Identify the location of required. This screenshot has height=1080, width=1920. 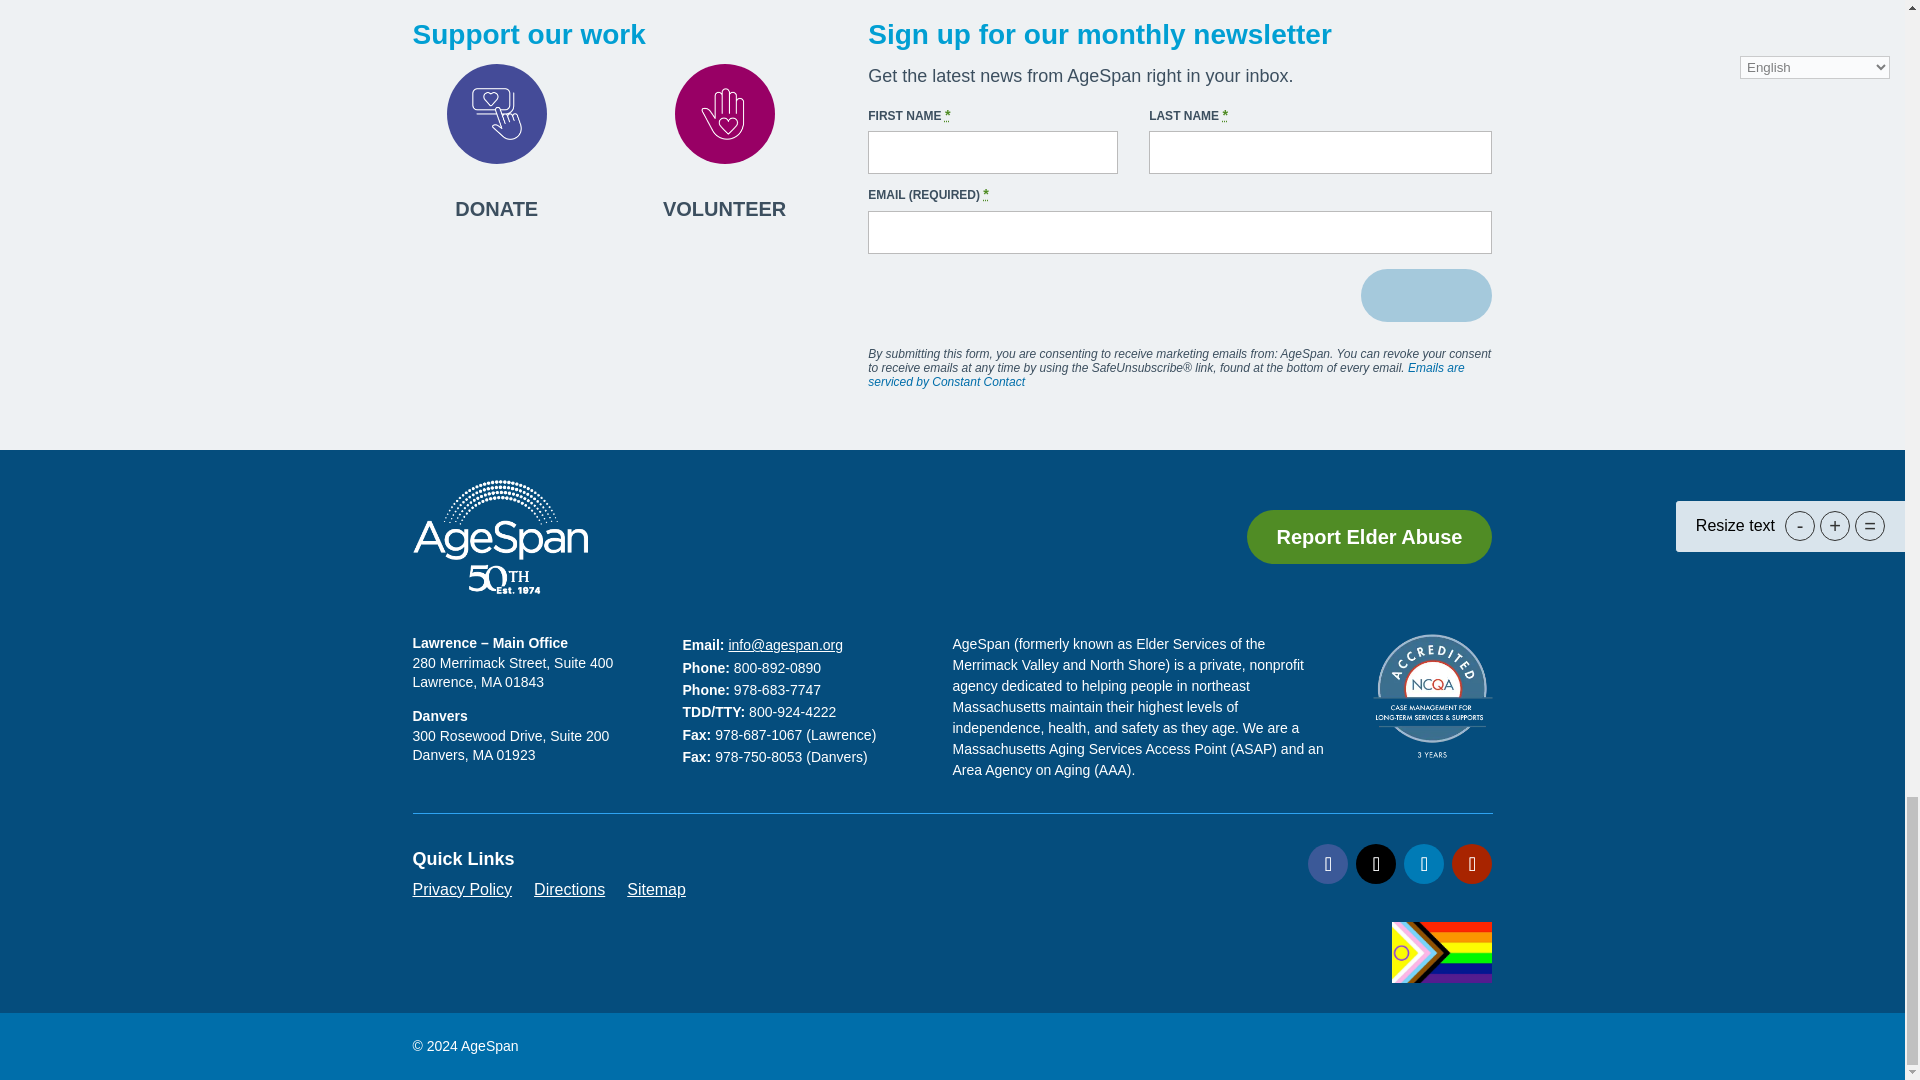
(1224, 114).